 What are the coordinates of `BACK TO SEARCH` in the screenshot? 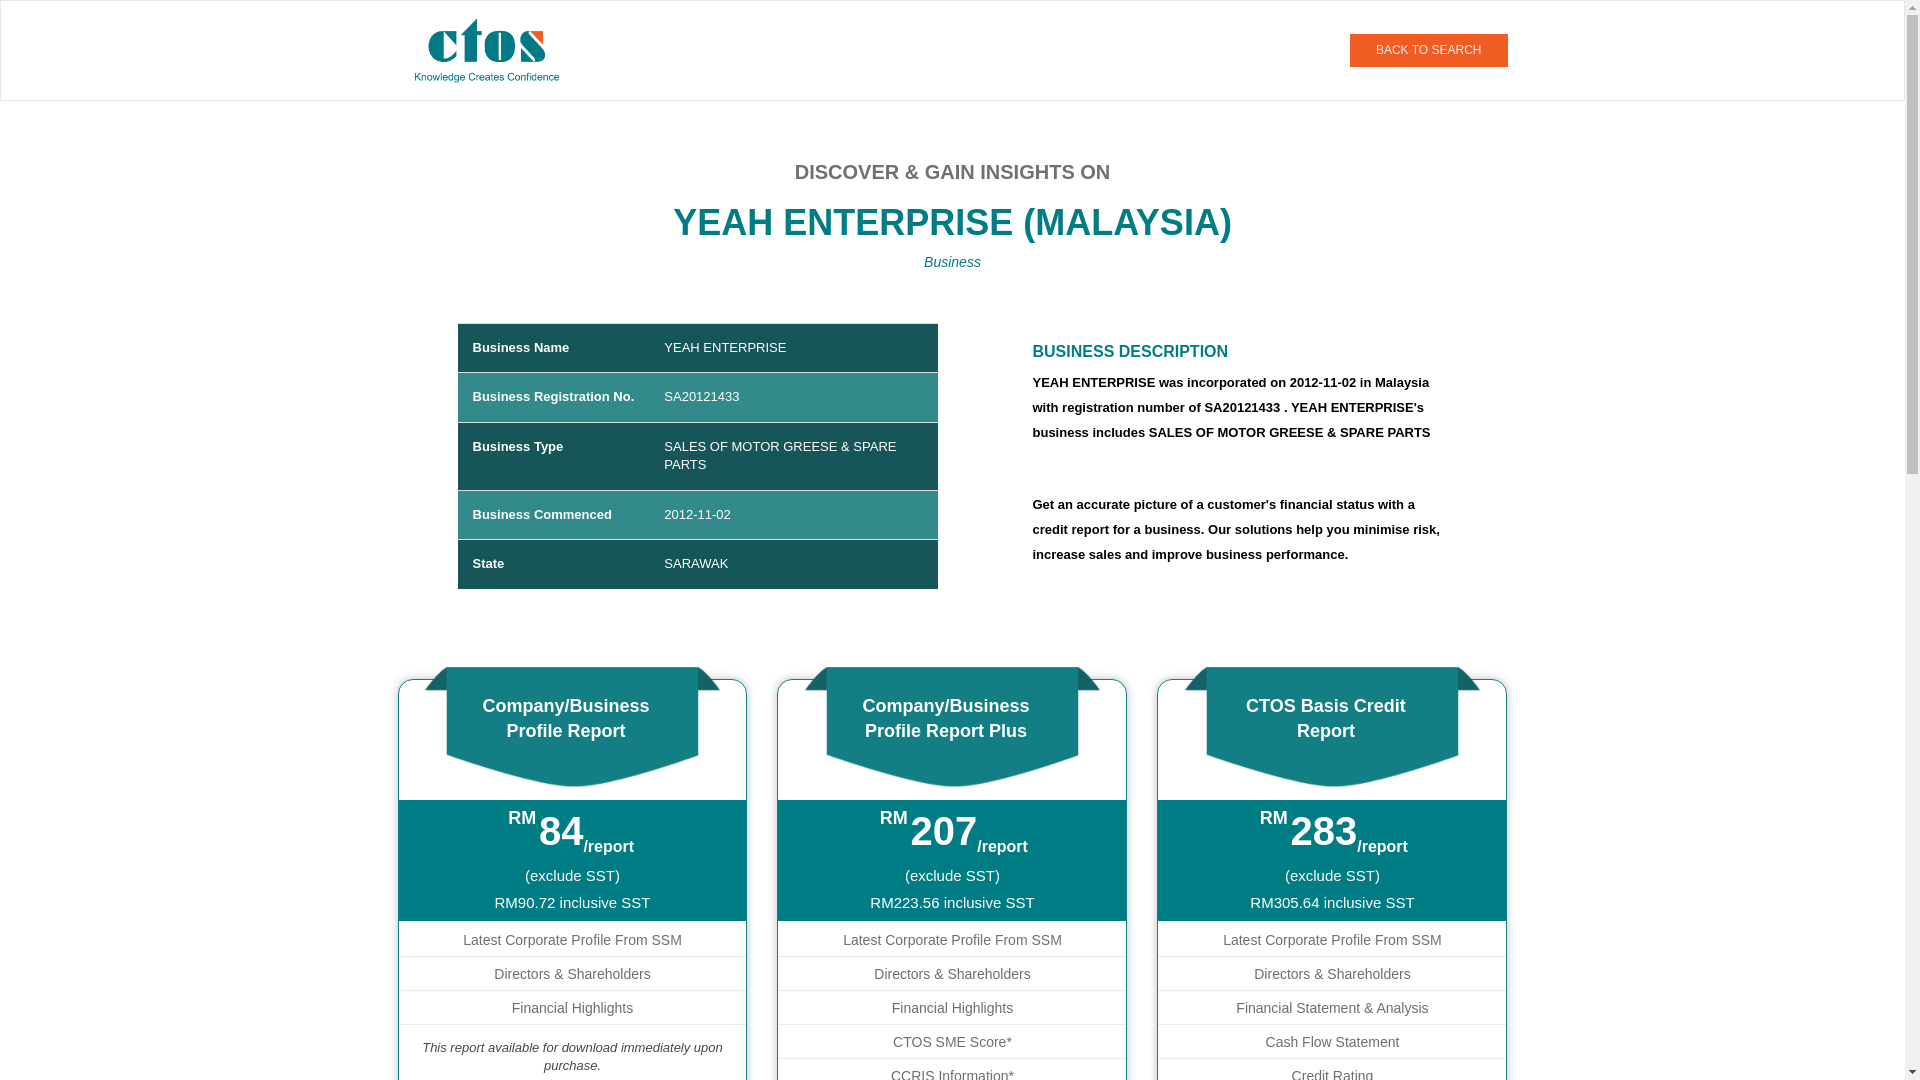 It's located at (1428, 50).